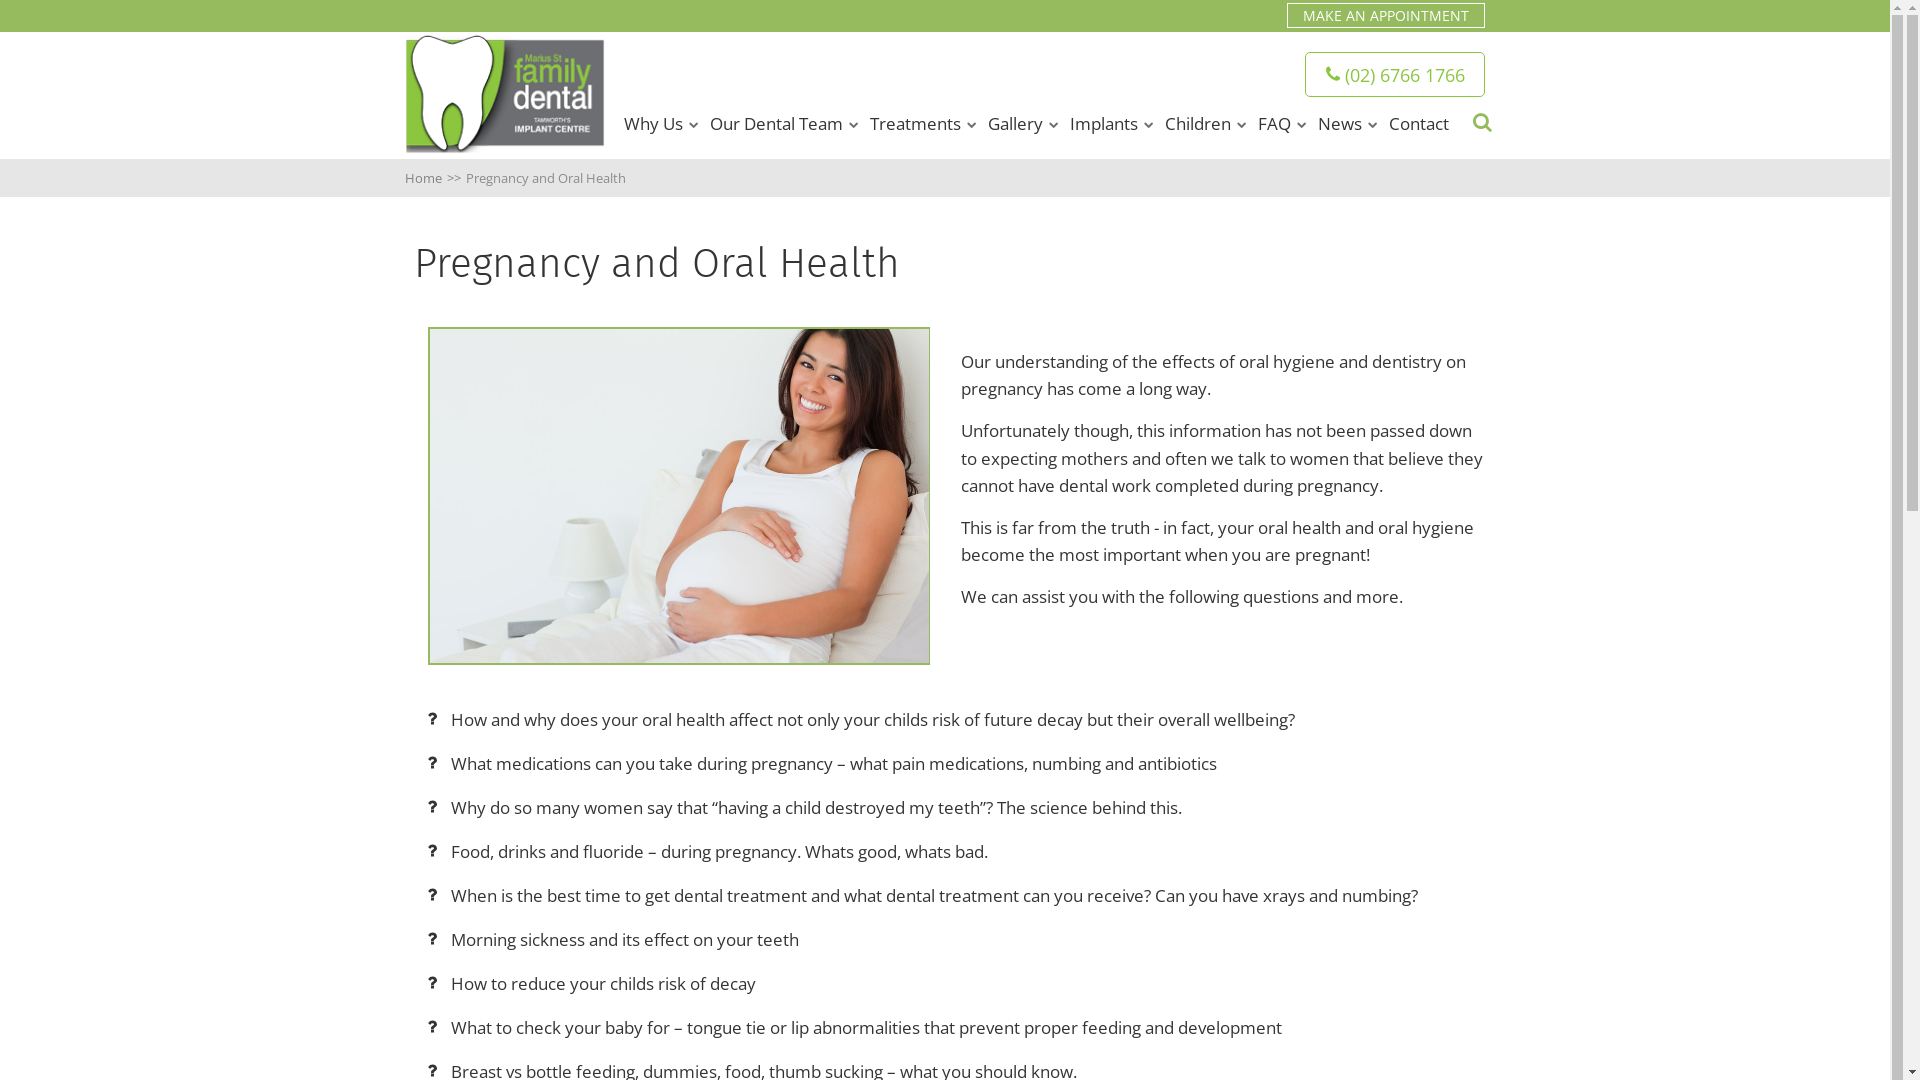 This screenshot has width=1920, height=1080. Describe the element at coordinates (1274, 124) in the screenshot. I see `FAQ` at that location.